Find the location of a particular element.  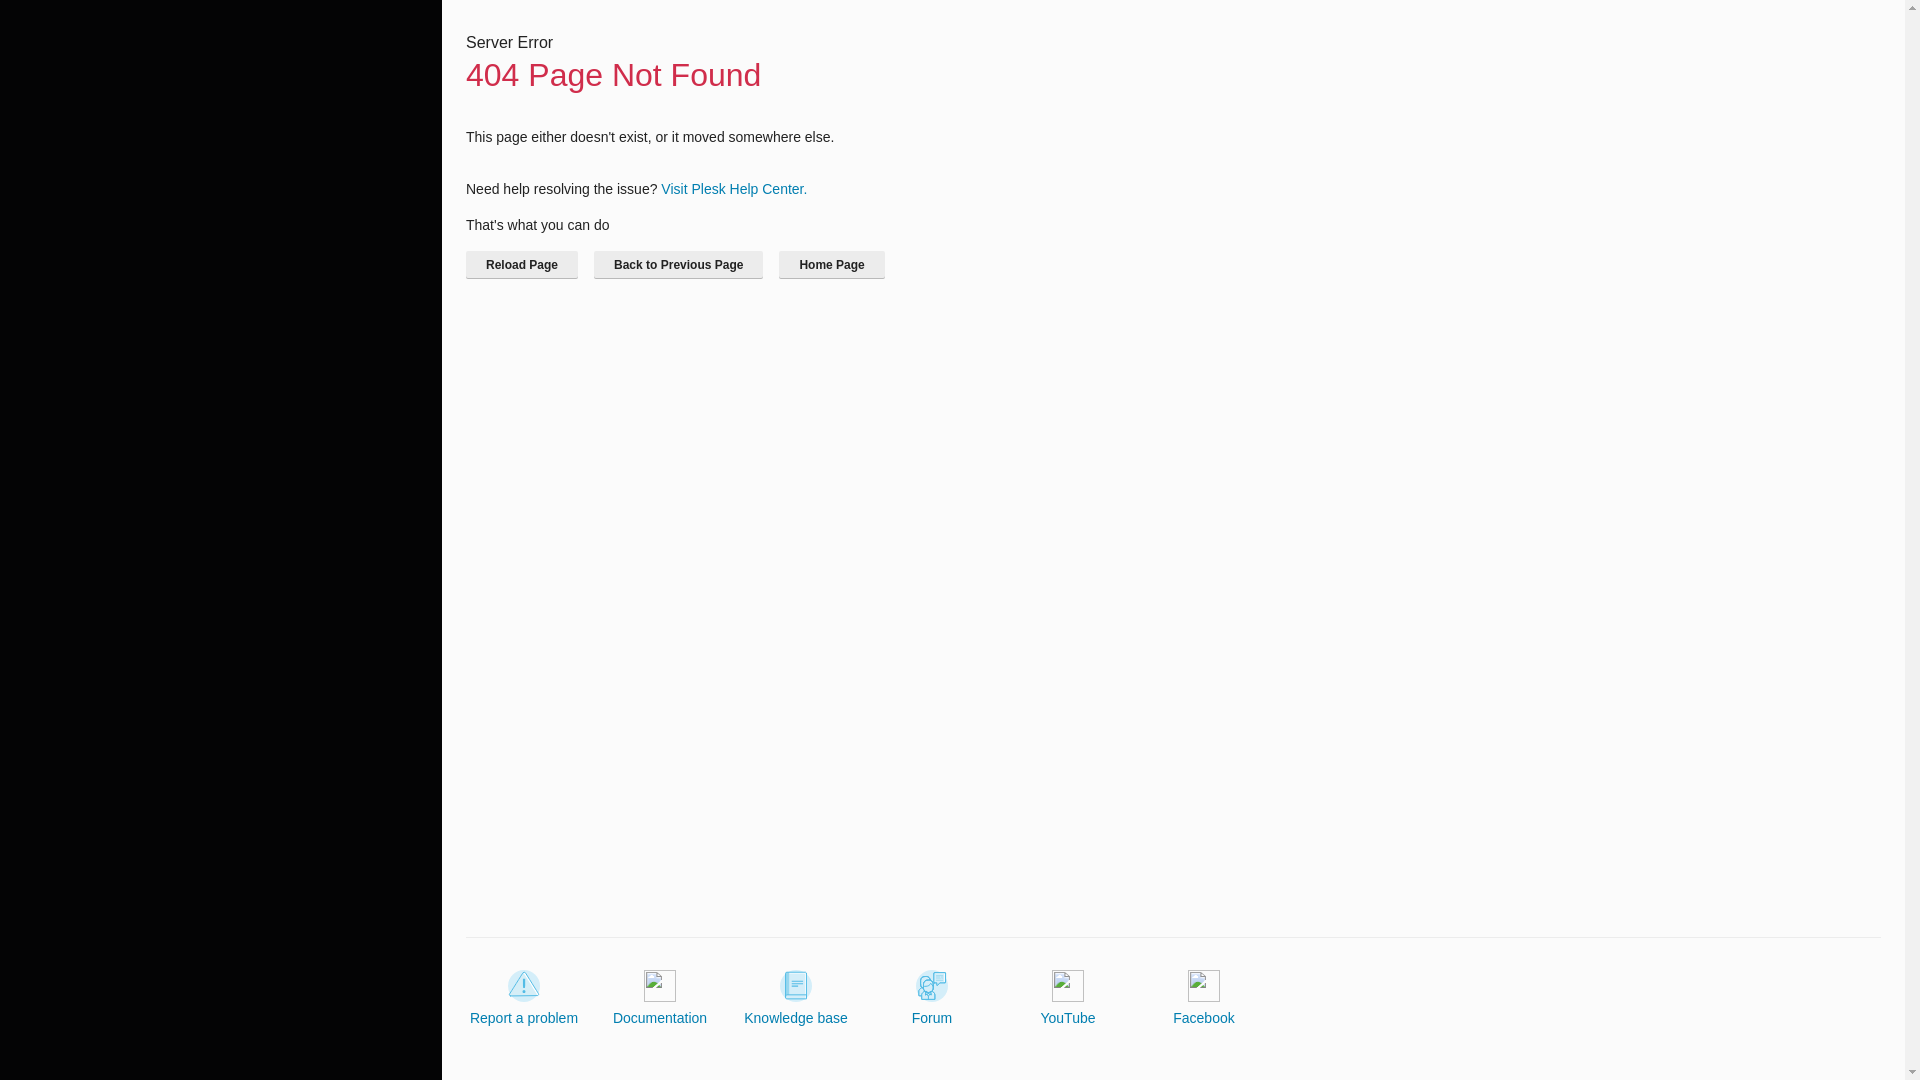

Back to Previous Page is located at coordinates (678, 264).